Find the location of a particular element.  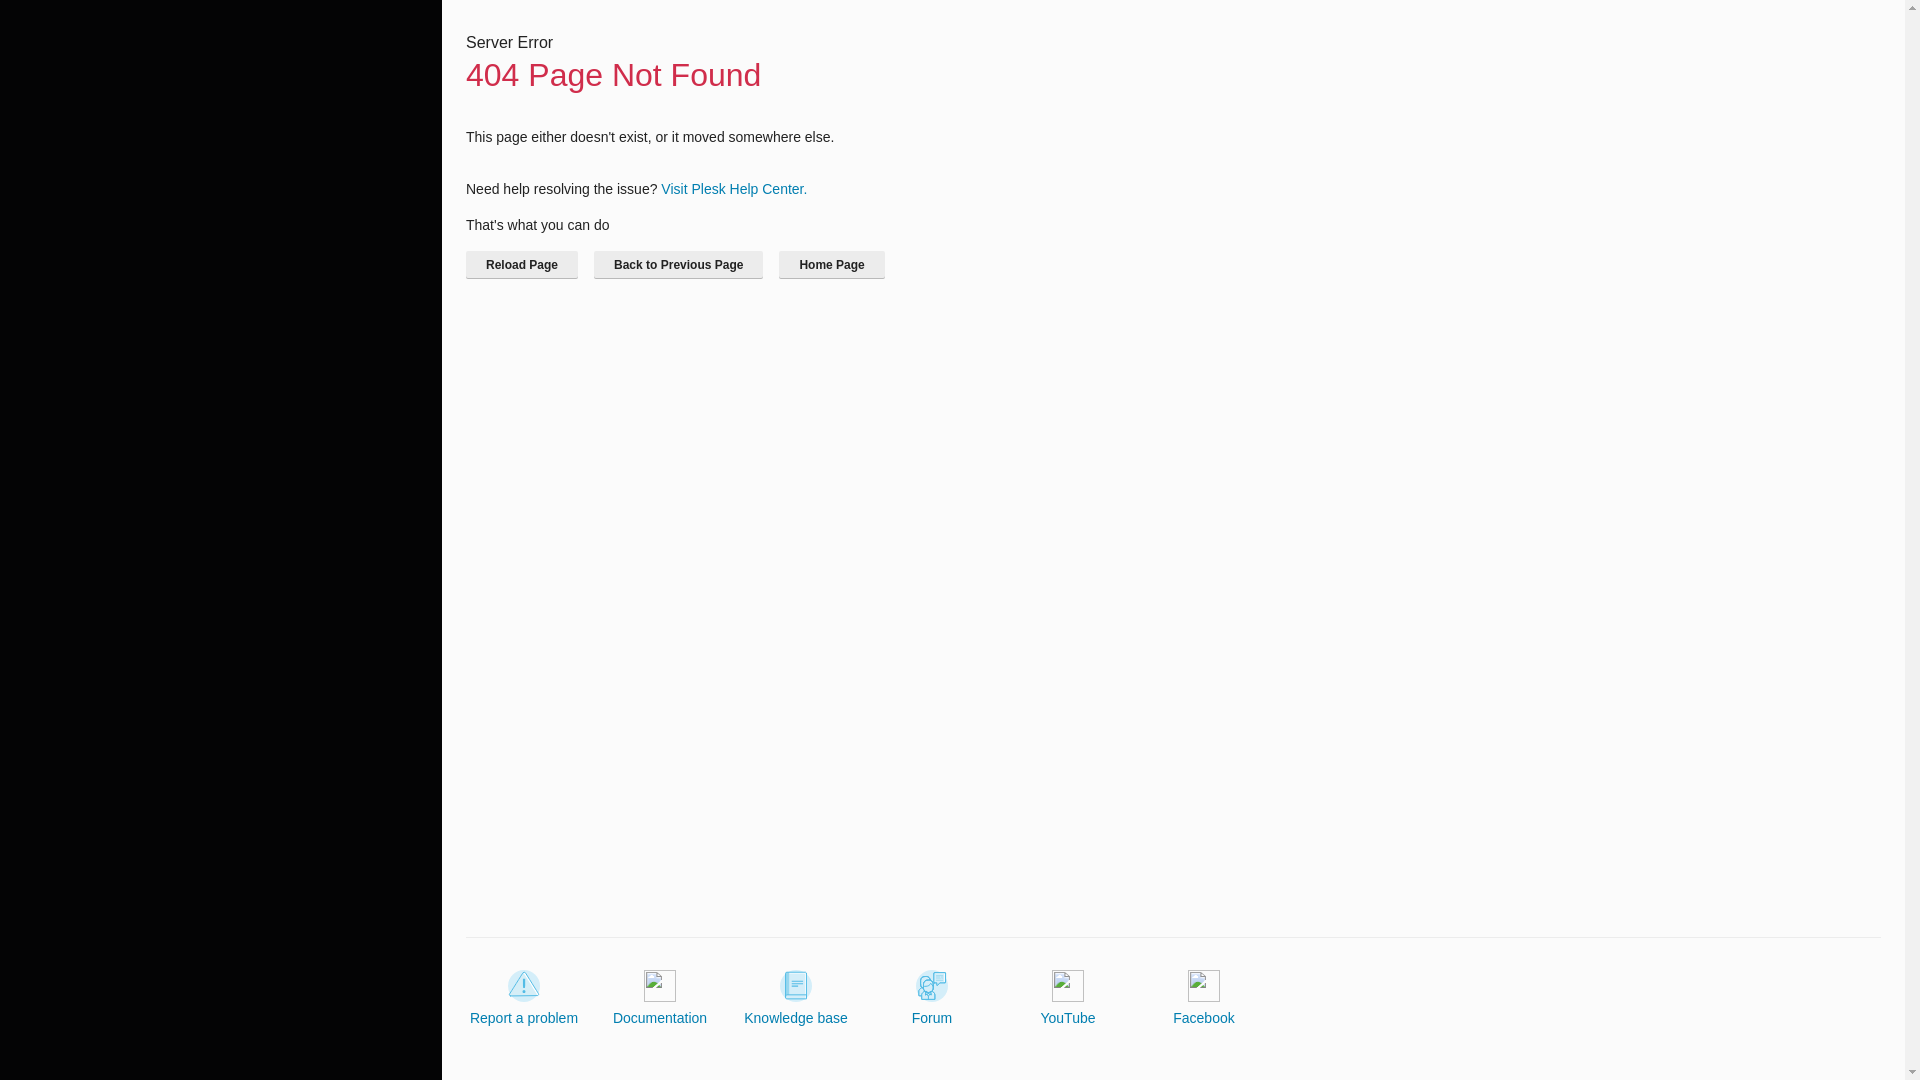

Back to Previous Page is located at coordinates (678, 264).